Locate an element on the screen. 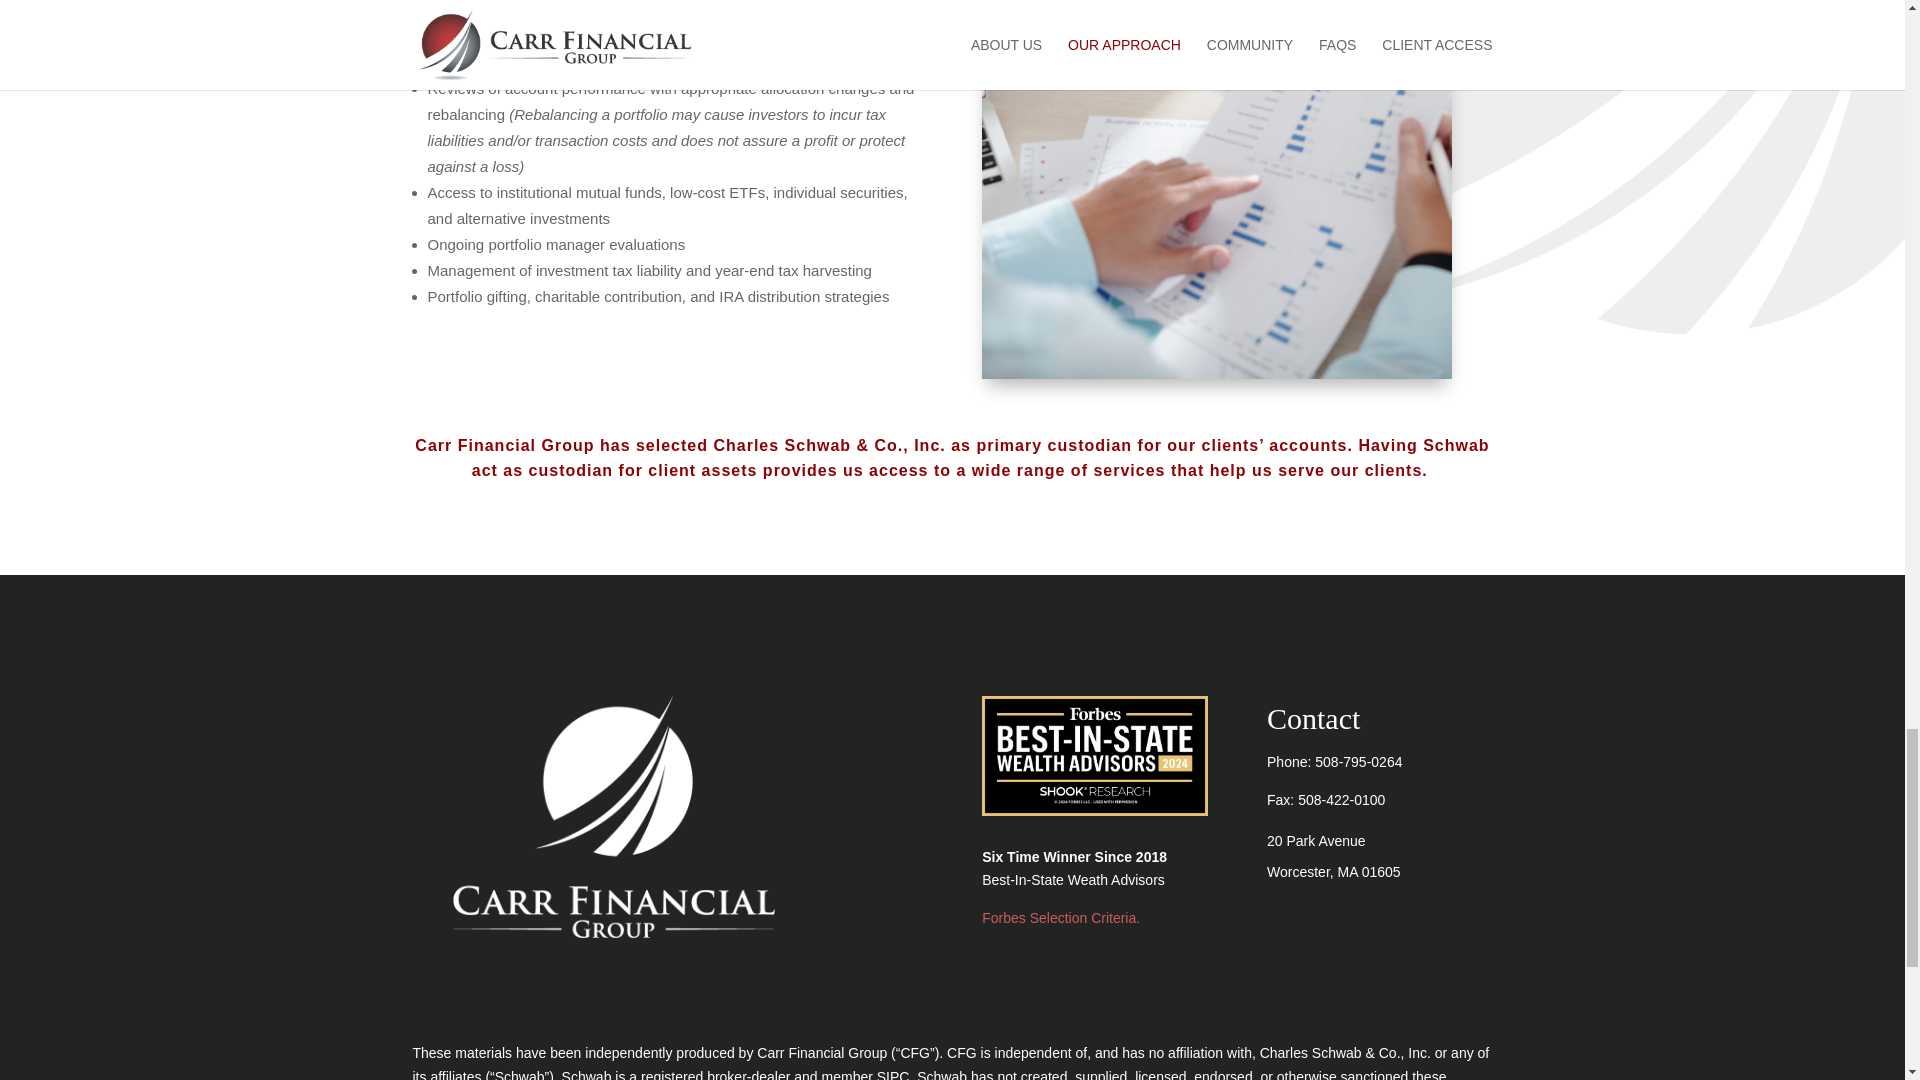 The width and height of the screenshot is (1920, 1080). fax is located at coordinates (1340, 799).